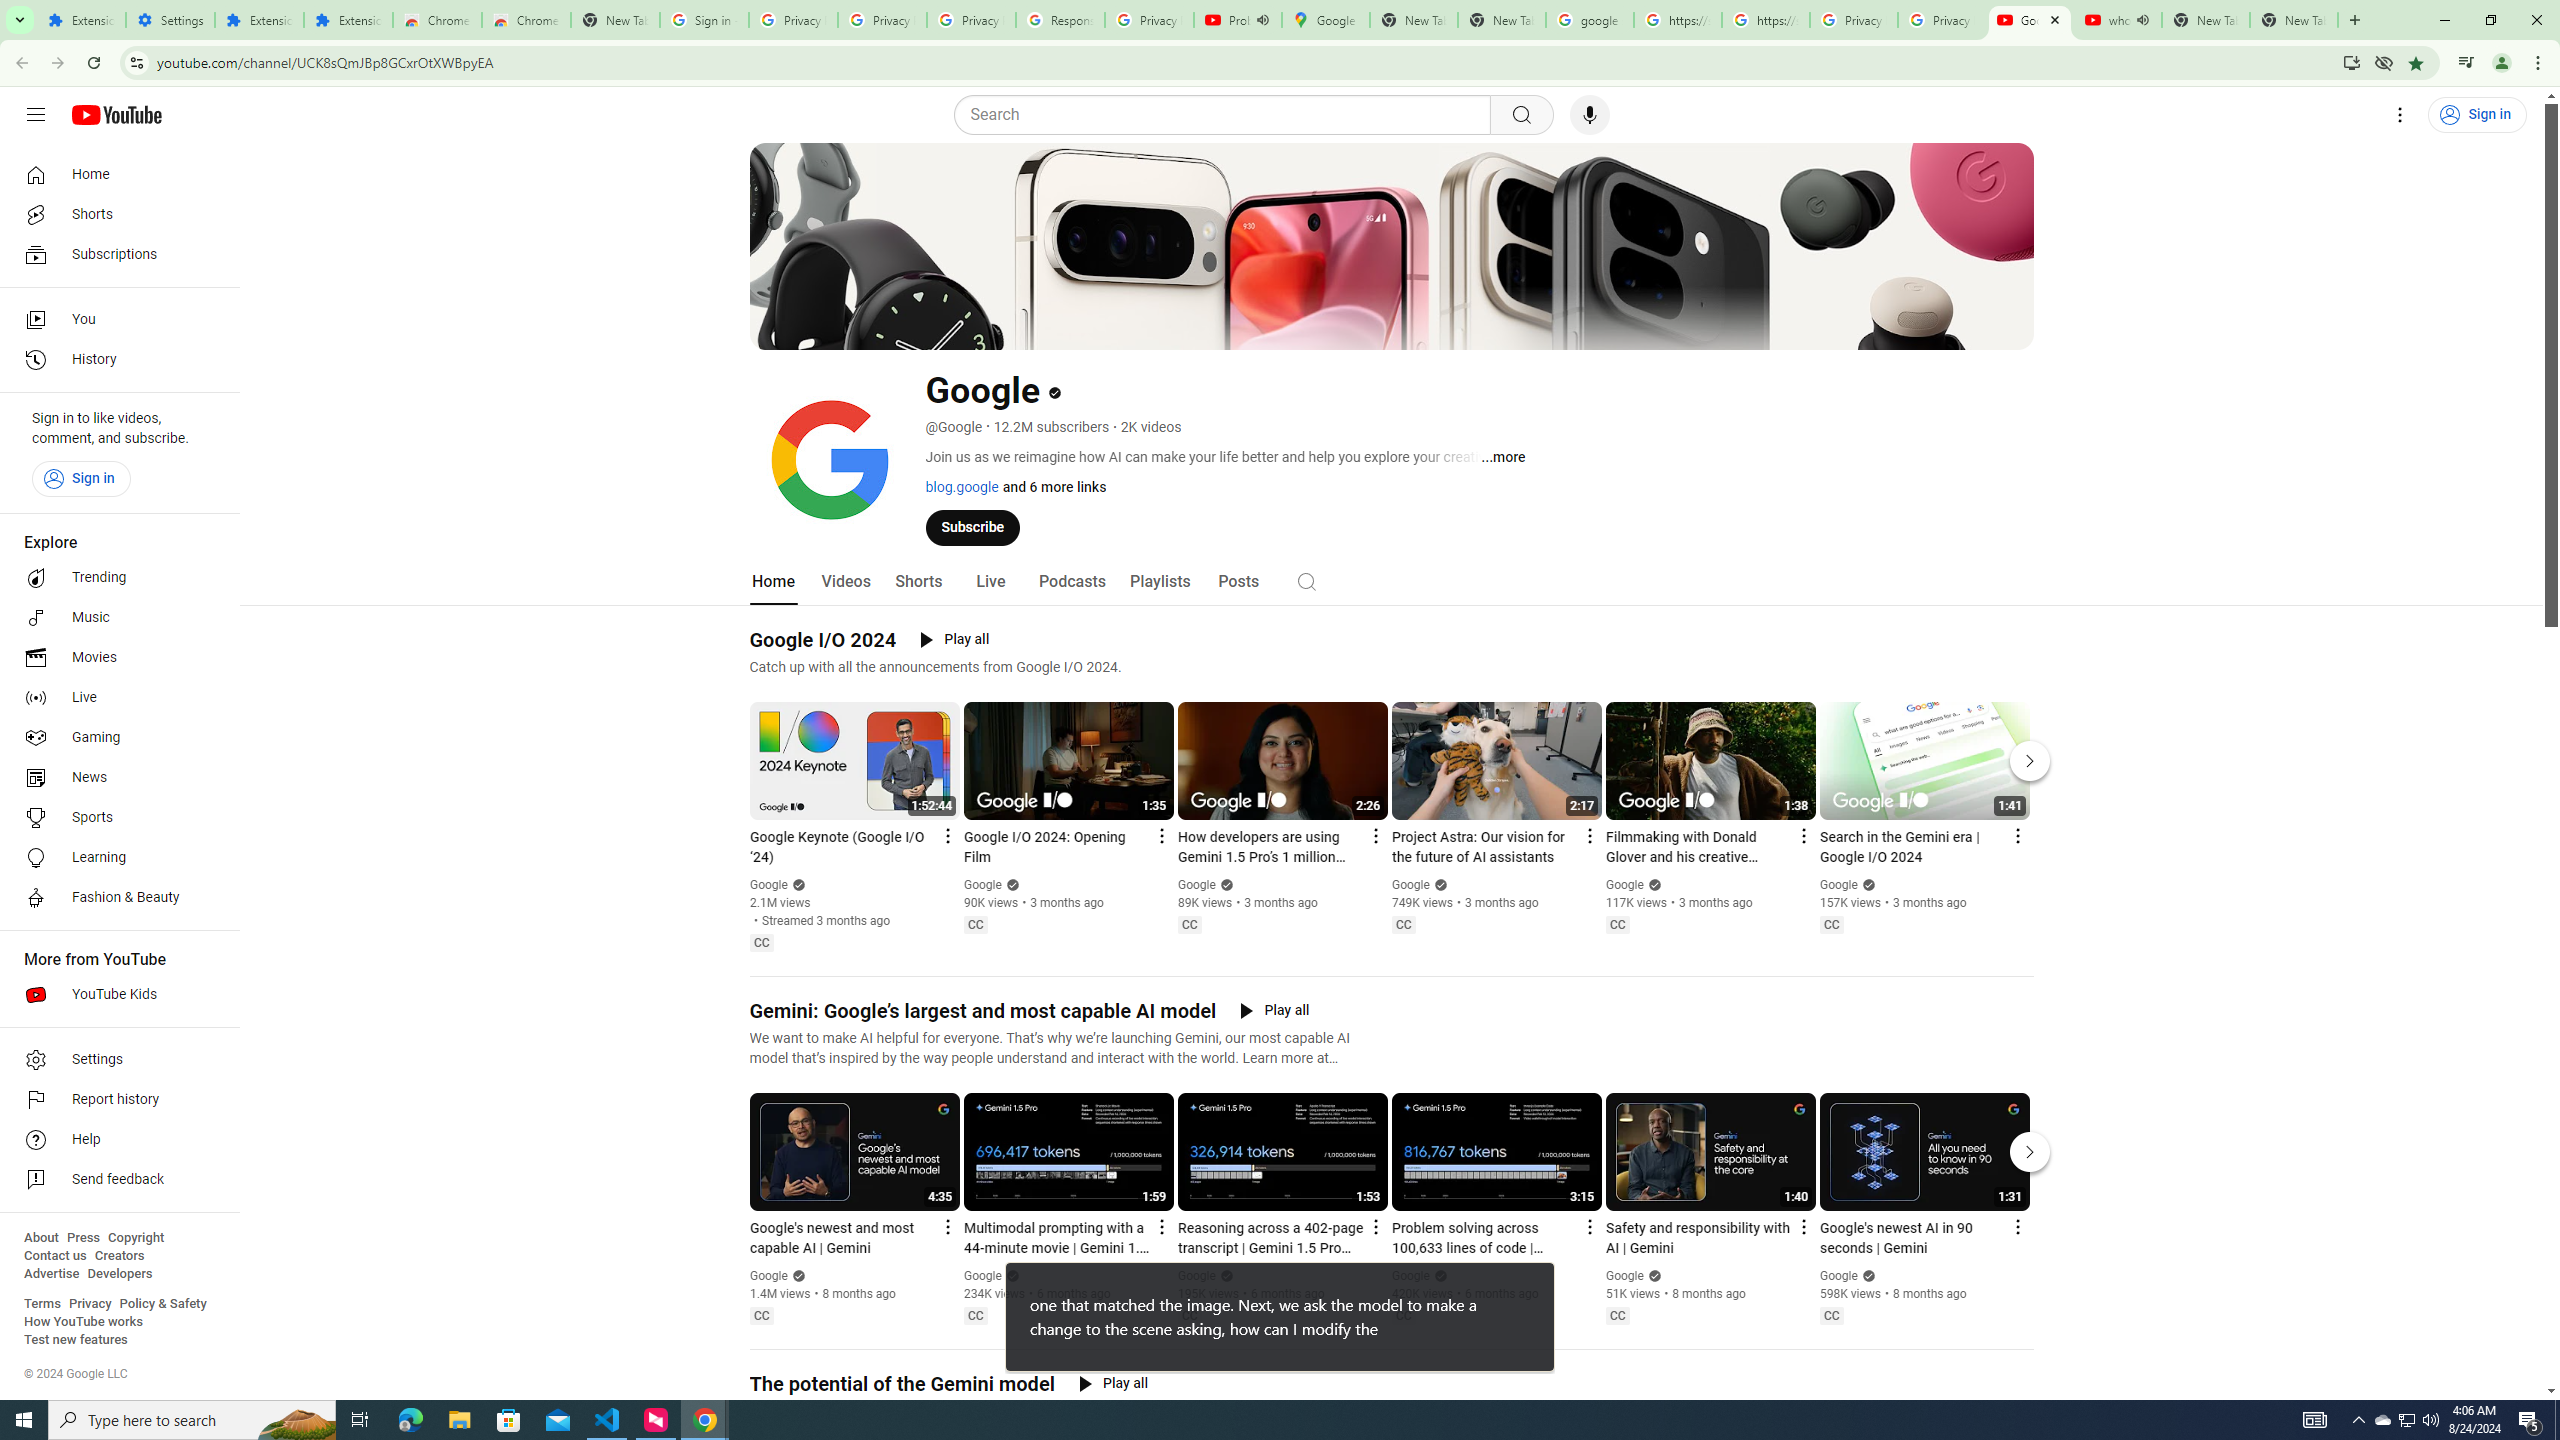 The height and width of the screenshot is (1440, 2560). What do you see at coordinates (438, 20) in the screenshot?
I see `Chrome Web Store` at bounding box center [438, 20].